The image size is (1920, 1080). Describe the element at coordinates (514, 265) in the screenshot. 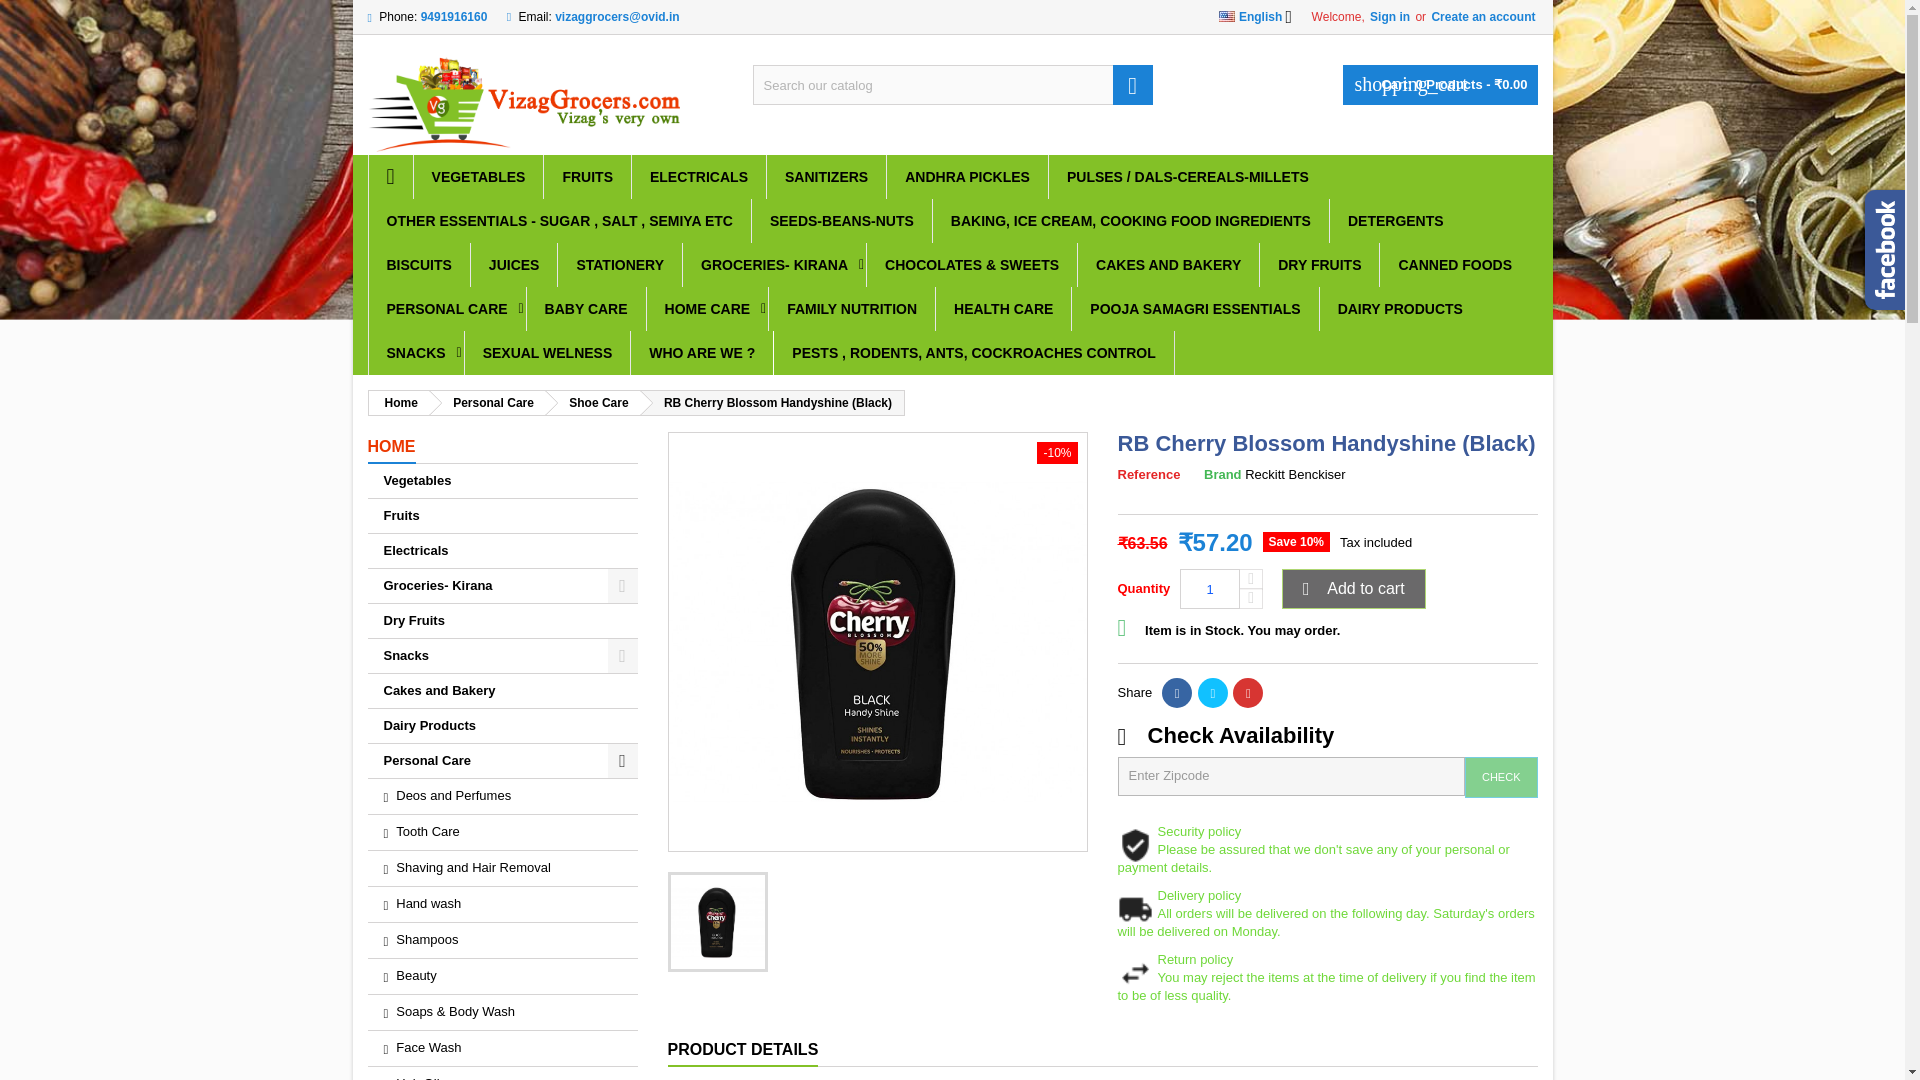

I see `JUICES` at that location.